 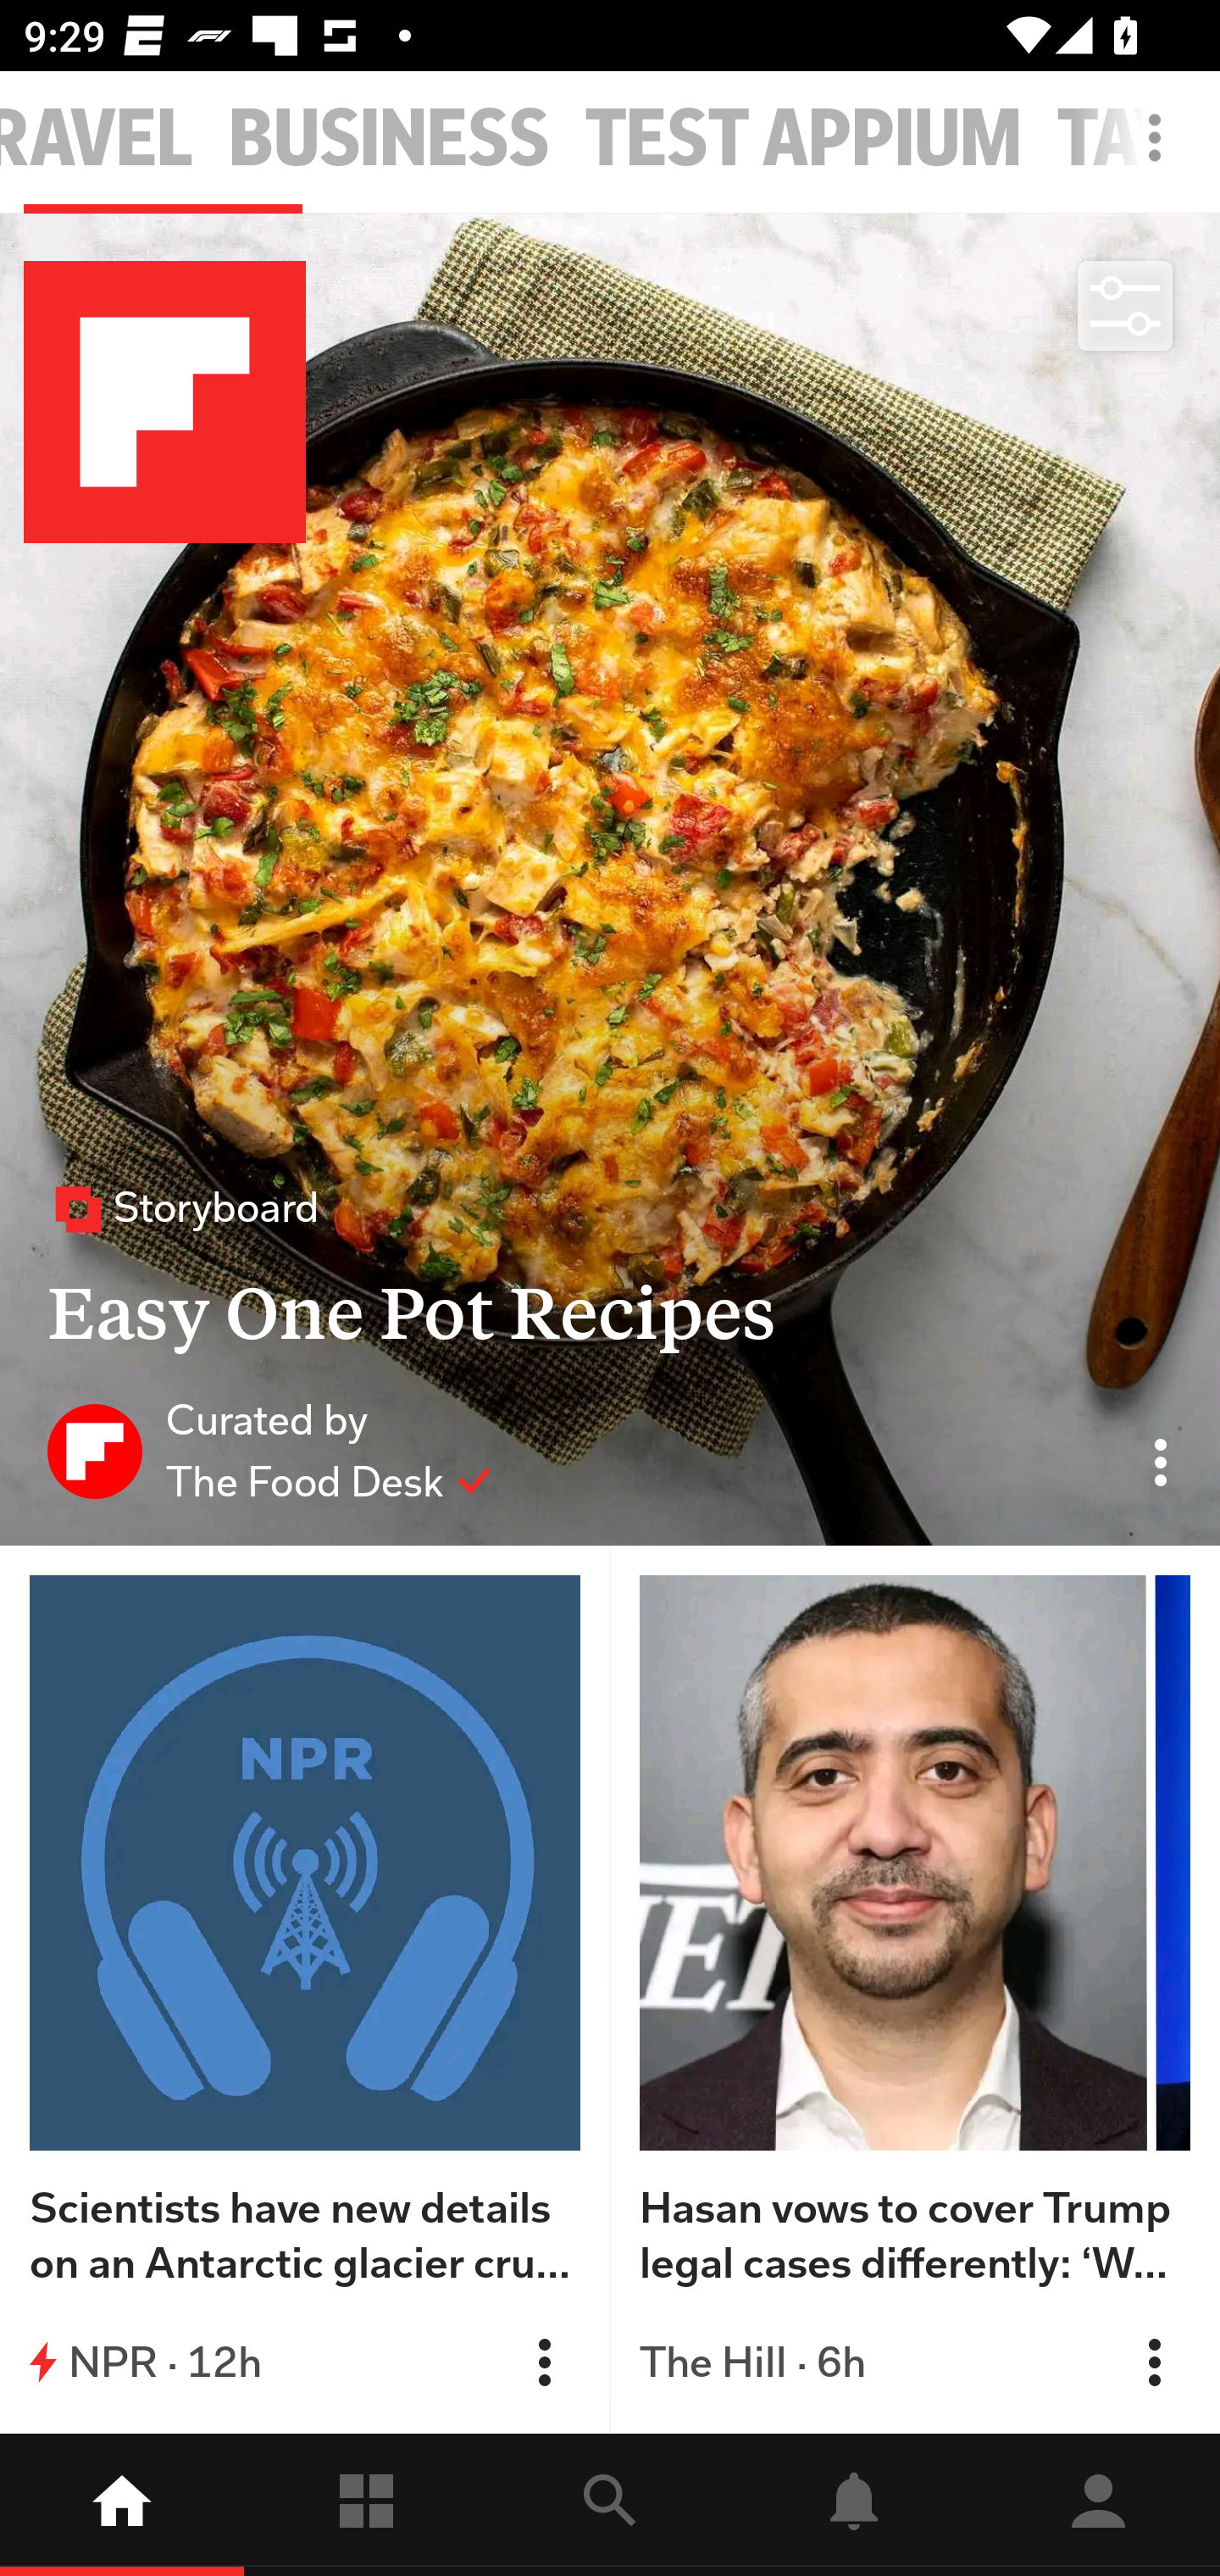 I want to click on TEST APPIUM, so click(x=803, y=139).